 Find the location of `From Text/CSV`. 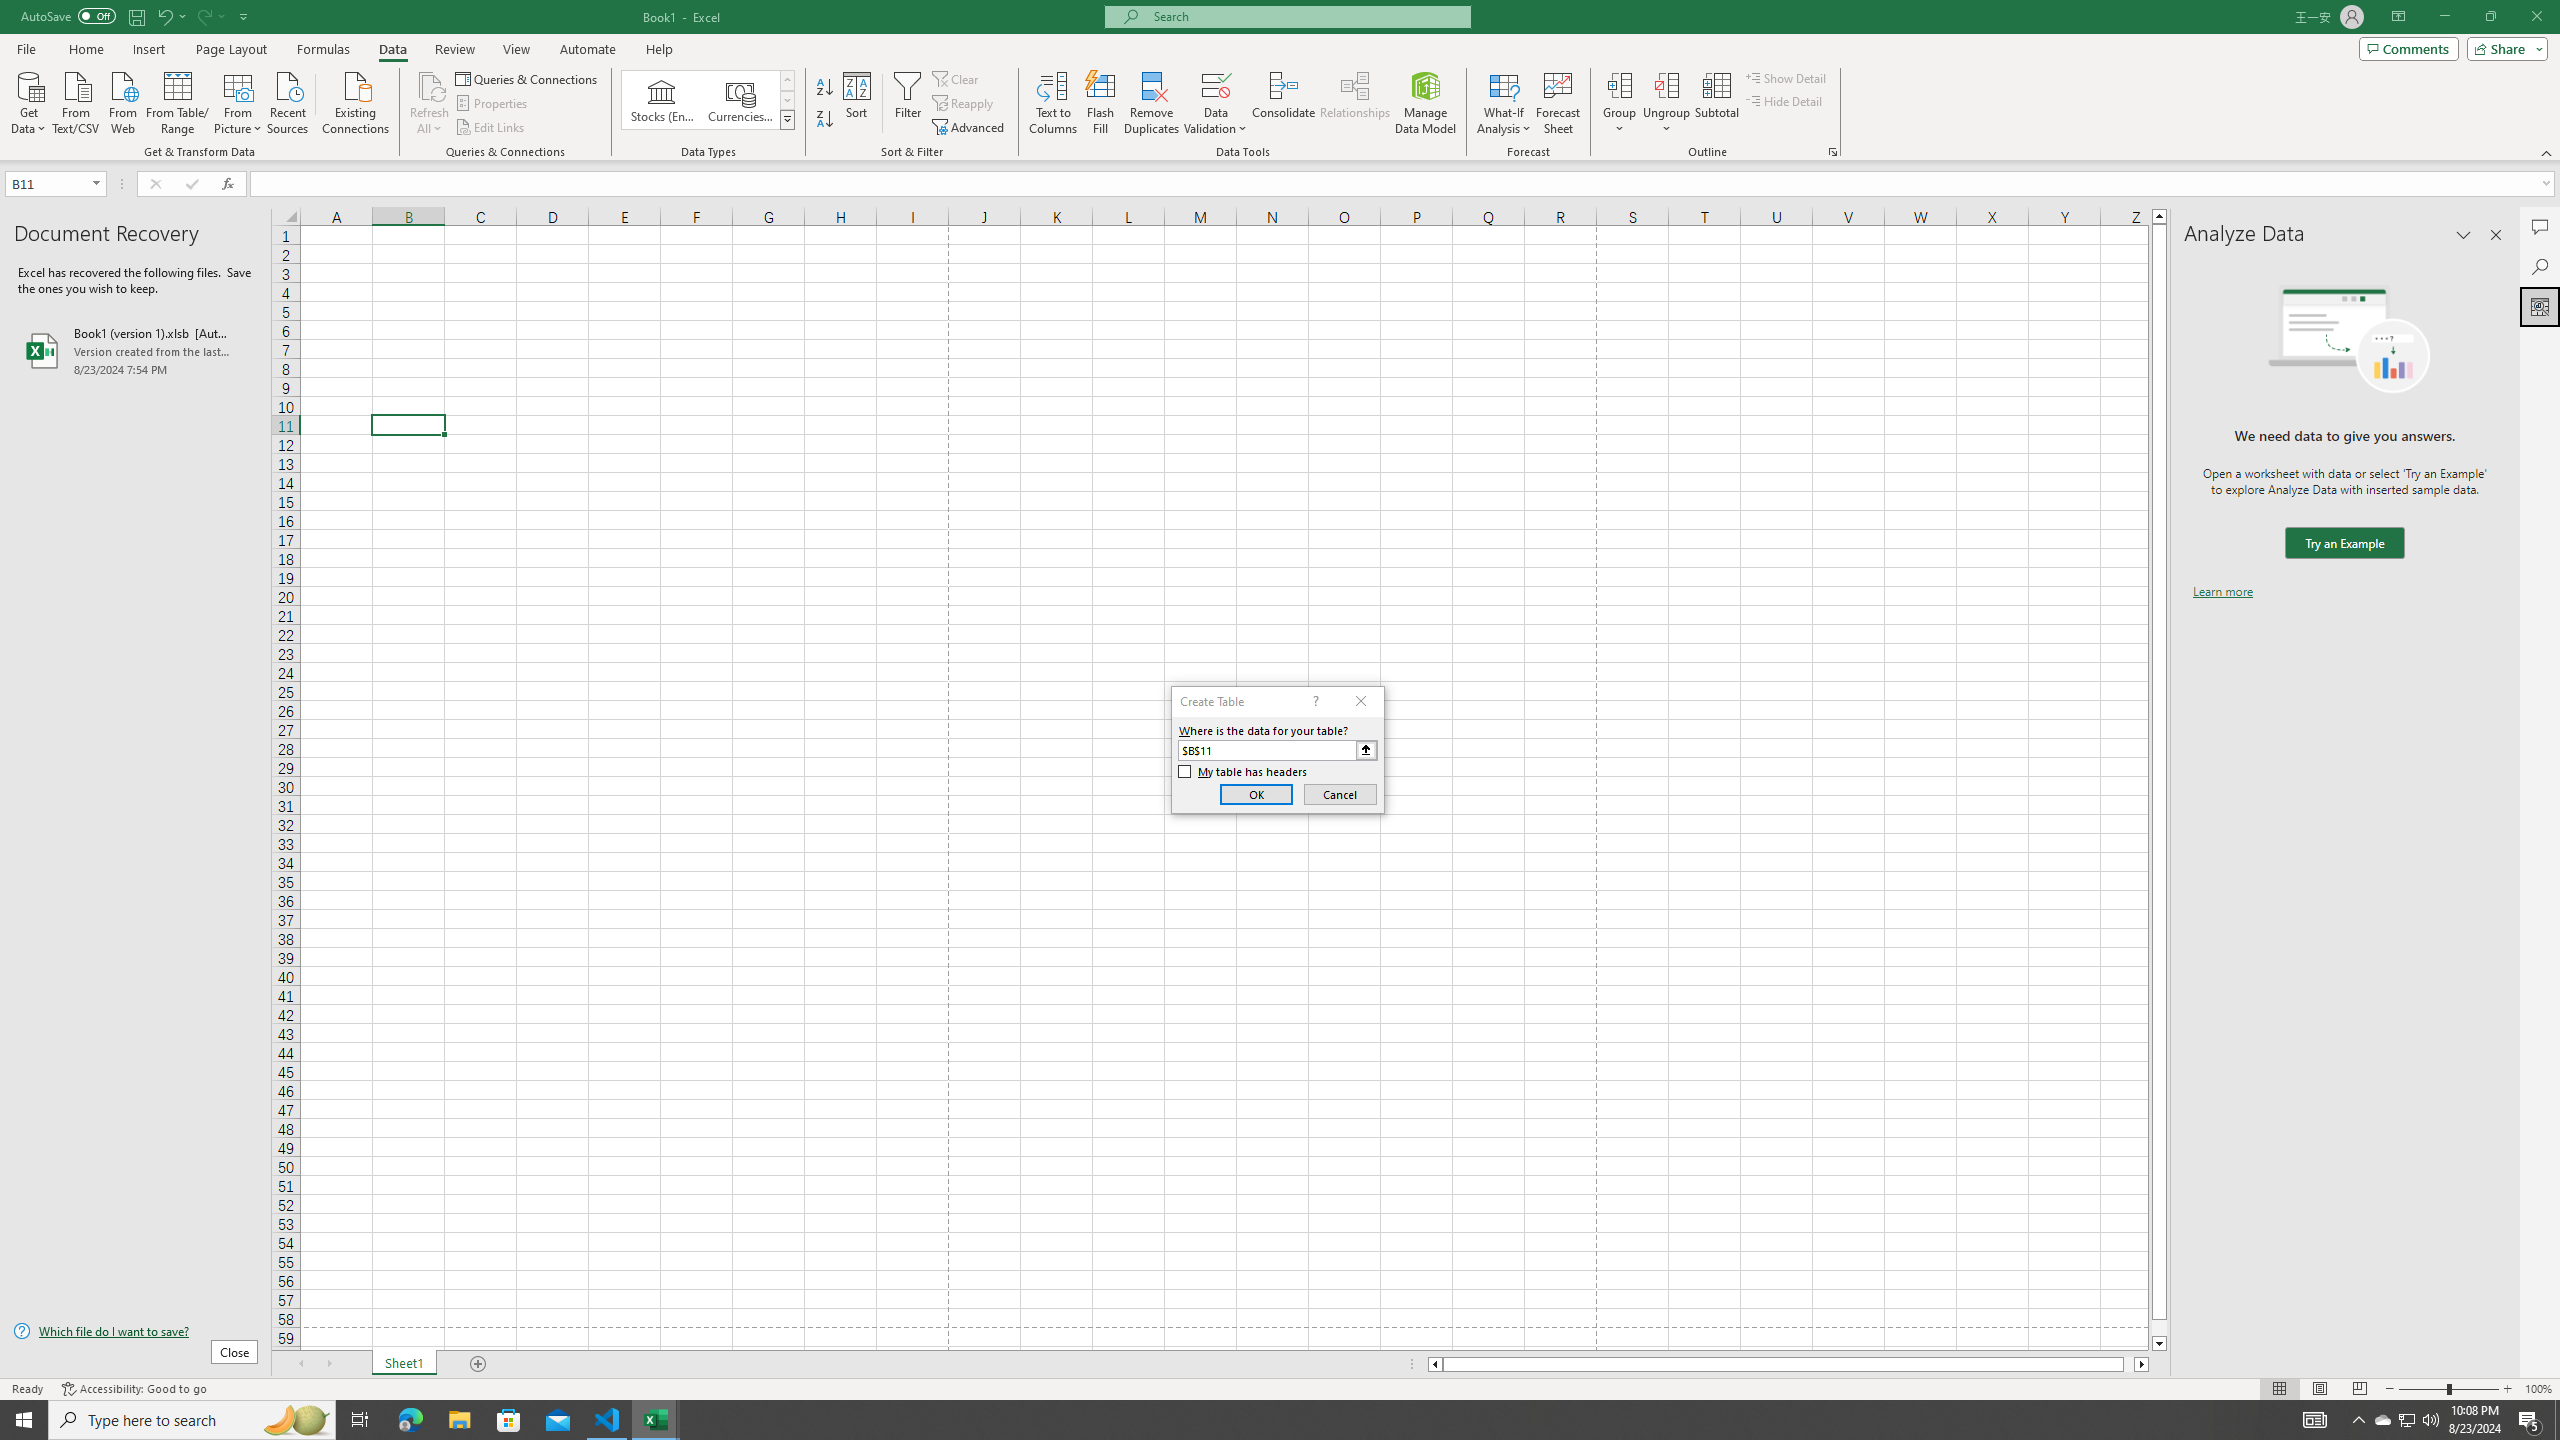

From Text/CSV is located at coordinates (76, 101).